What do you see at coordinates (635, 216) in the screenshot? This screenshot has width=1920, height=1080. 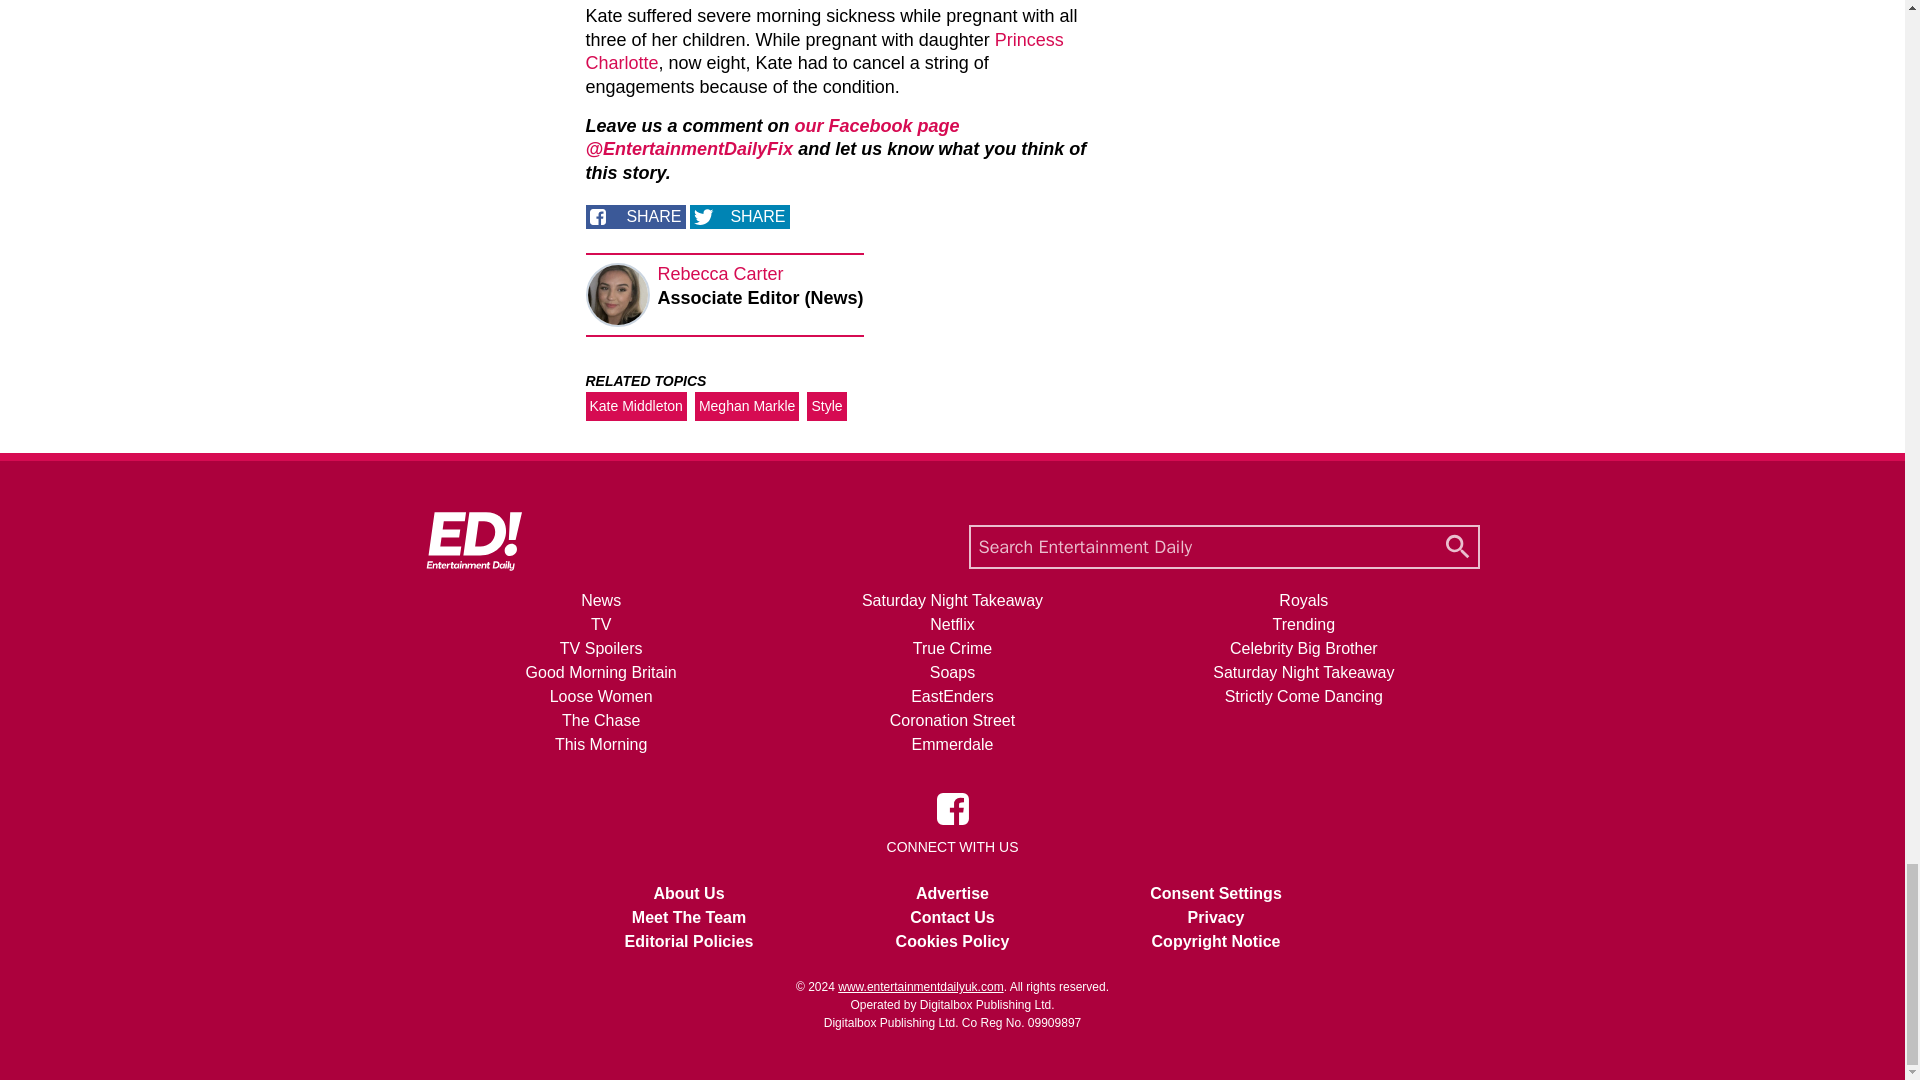 I see `SHARE` at bounding box center [635, 216].